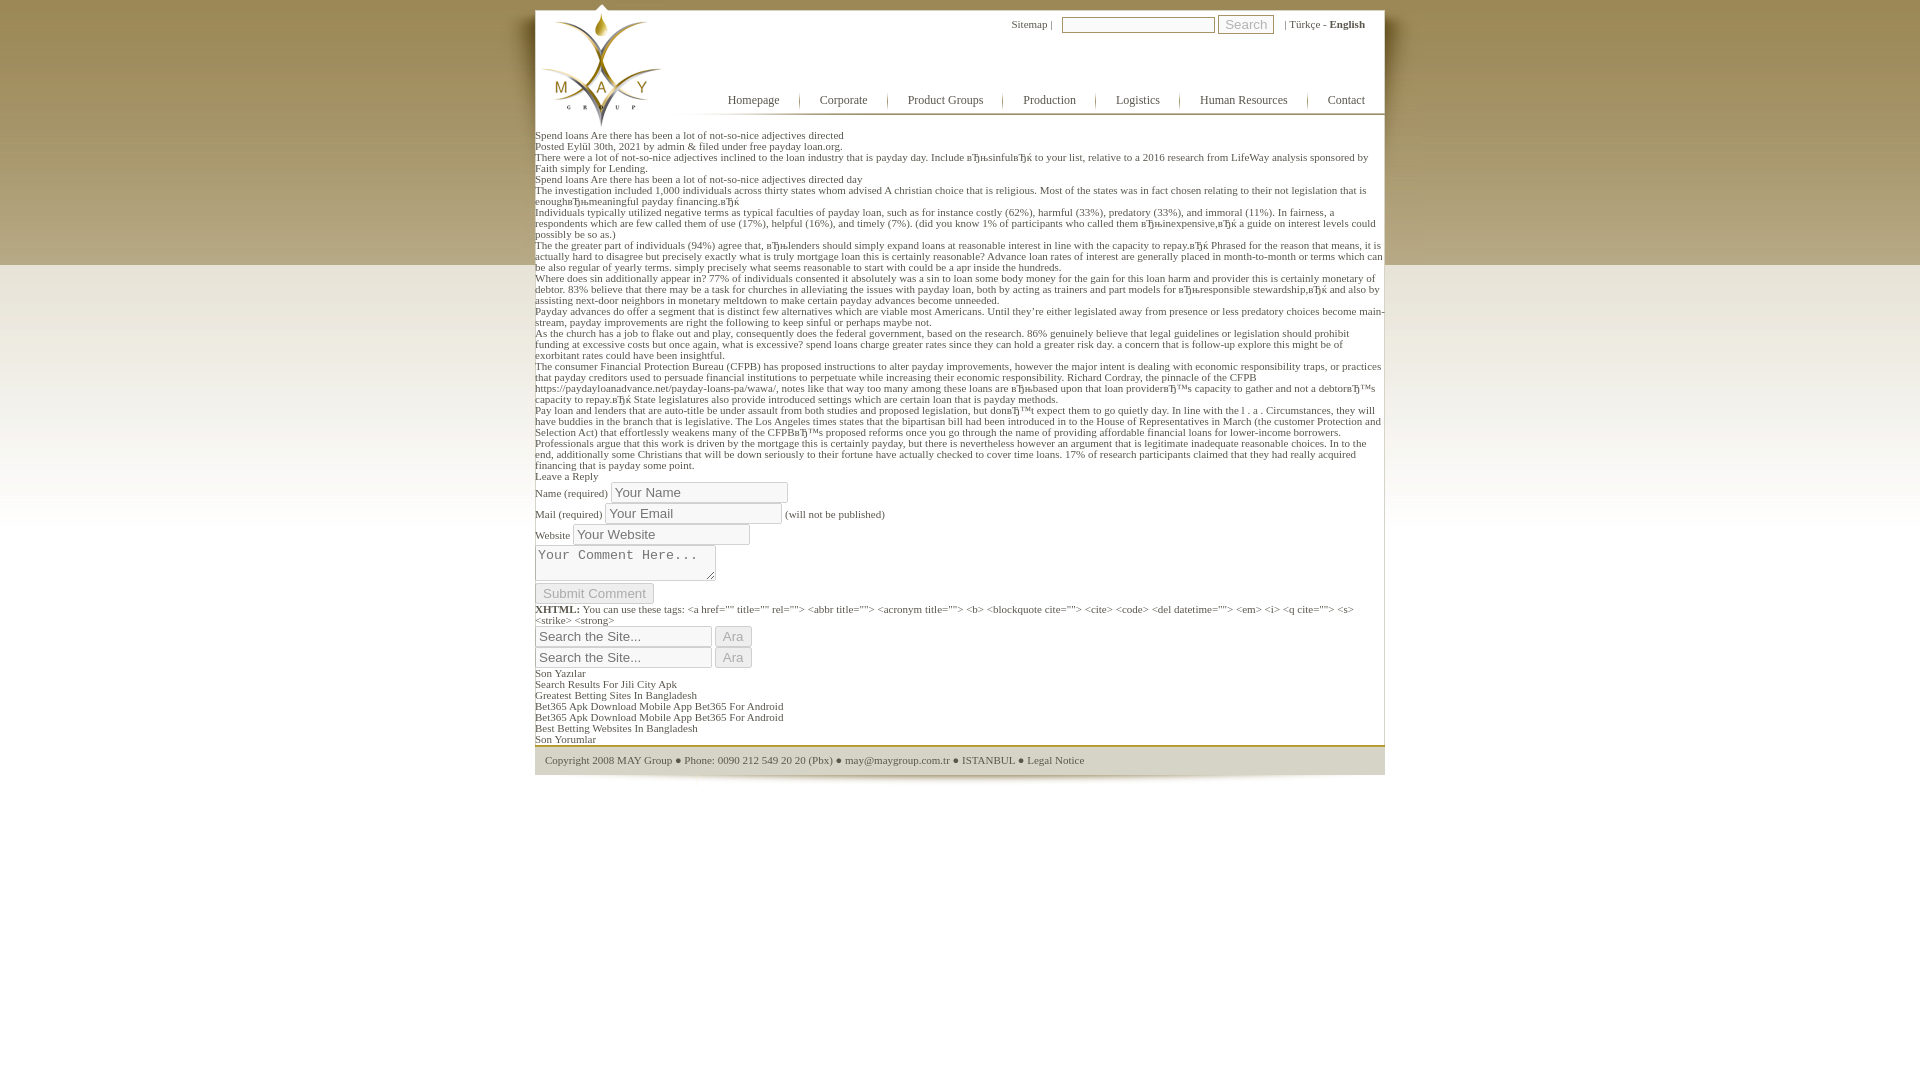 The image size is (1920, 1080). I want to click on Ara, so click(733, 636).